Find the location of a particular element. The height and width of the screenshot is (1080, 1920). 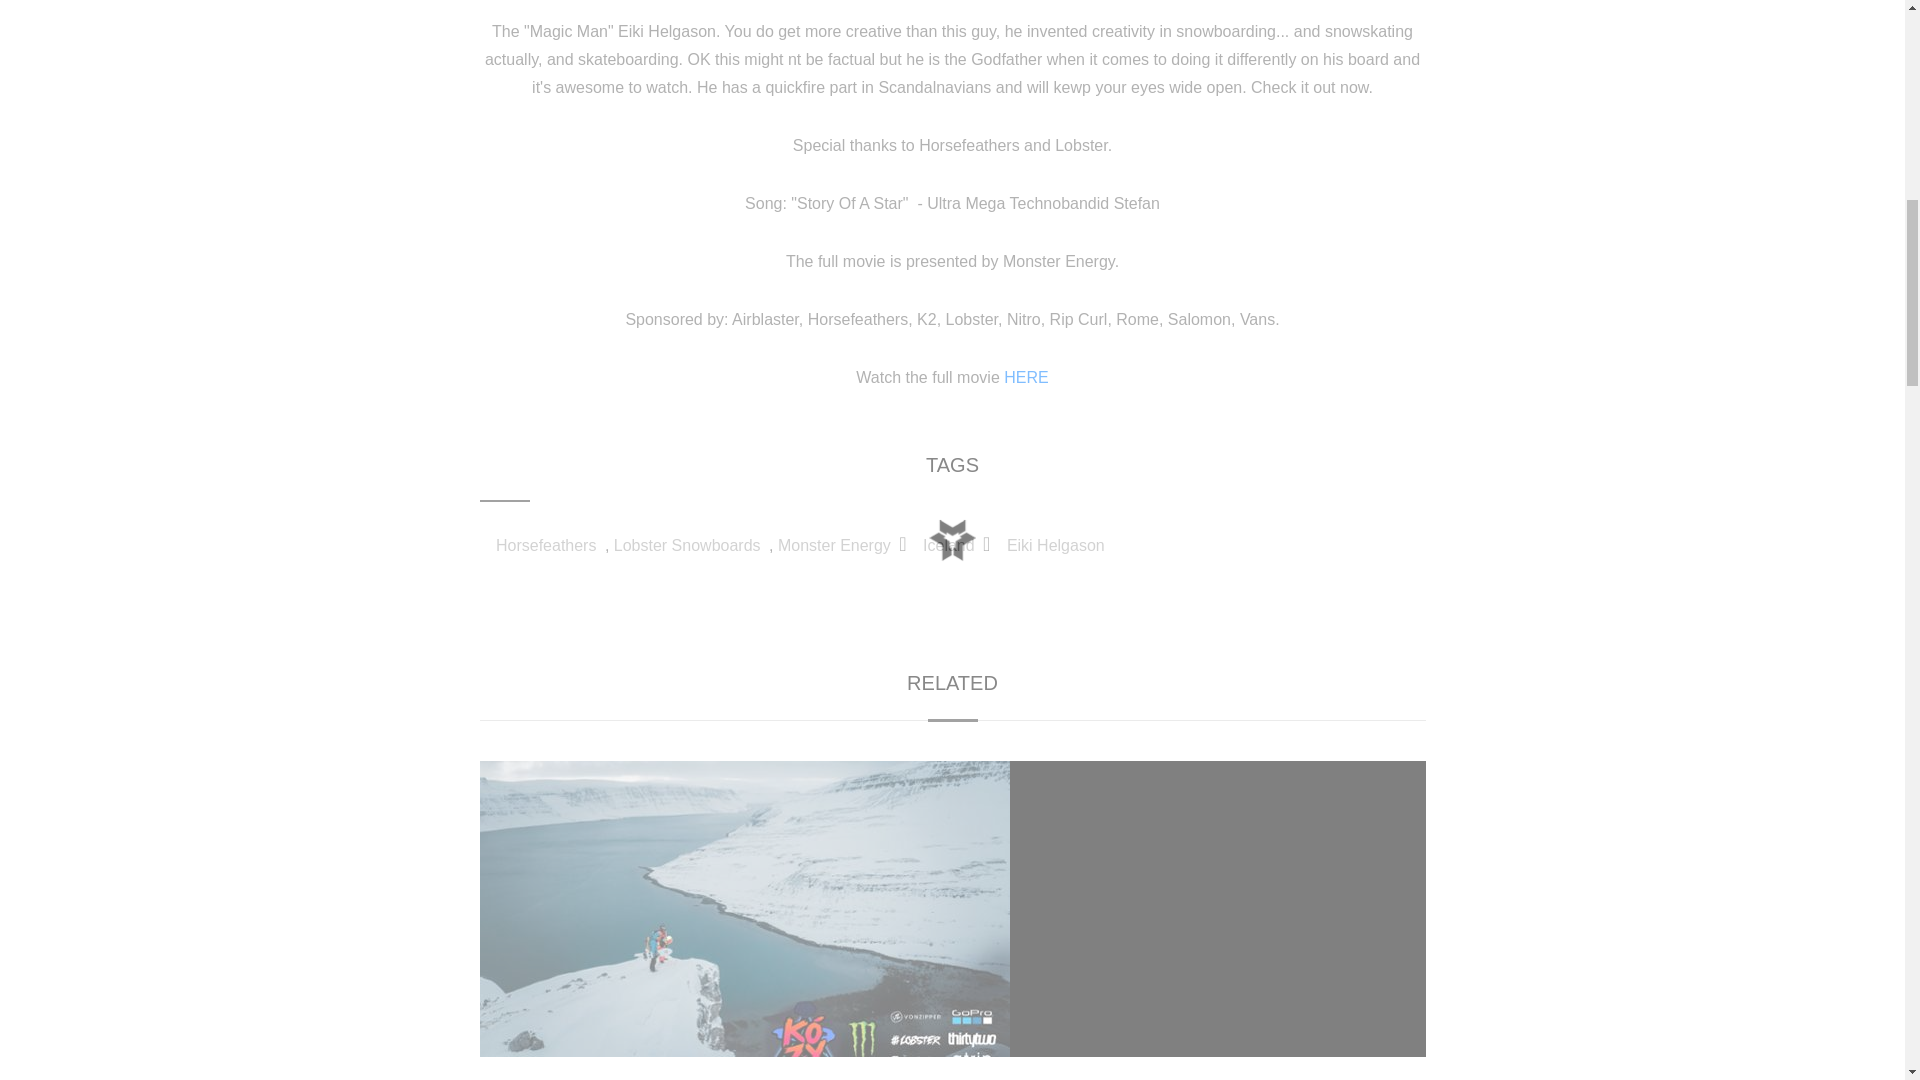

Eiki Helgason is located at coordinates (1056, 545).